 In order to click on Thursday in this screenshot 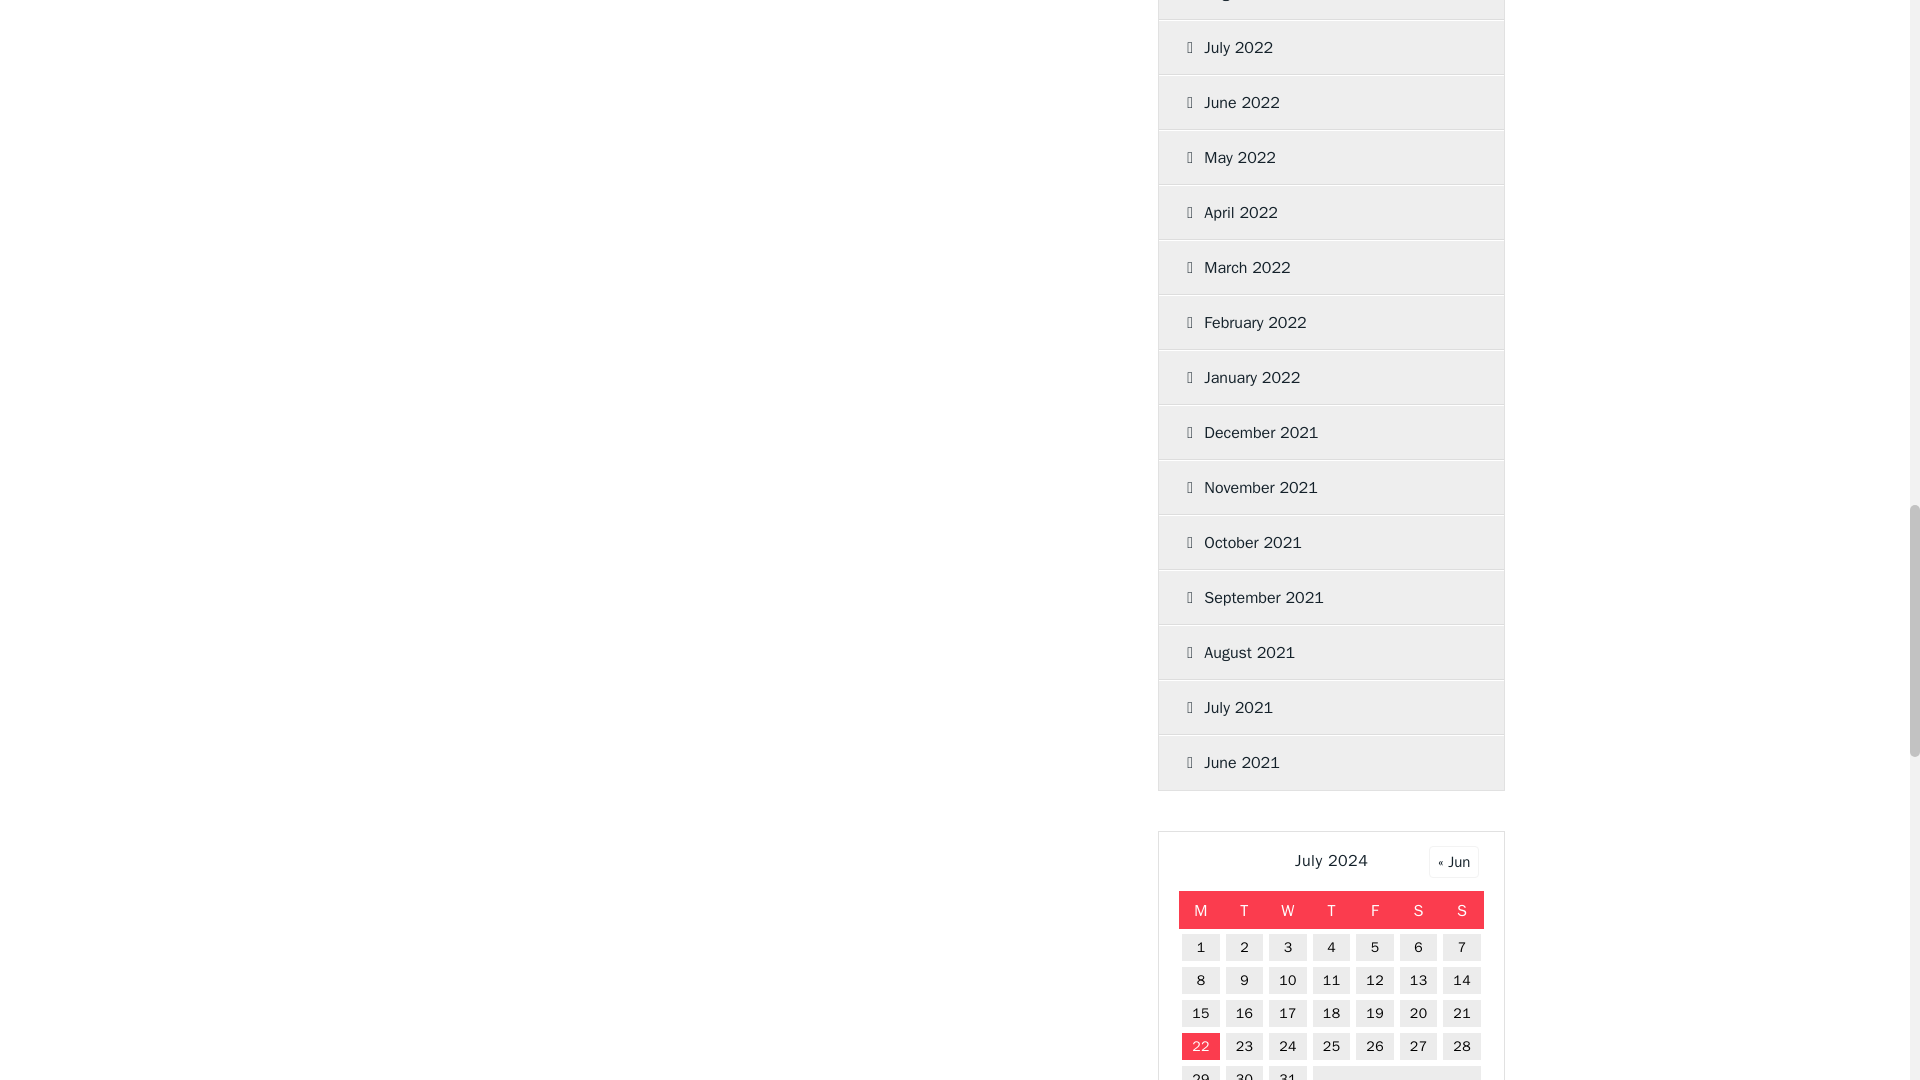, I will do `click(1331, 910)`.